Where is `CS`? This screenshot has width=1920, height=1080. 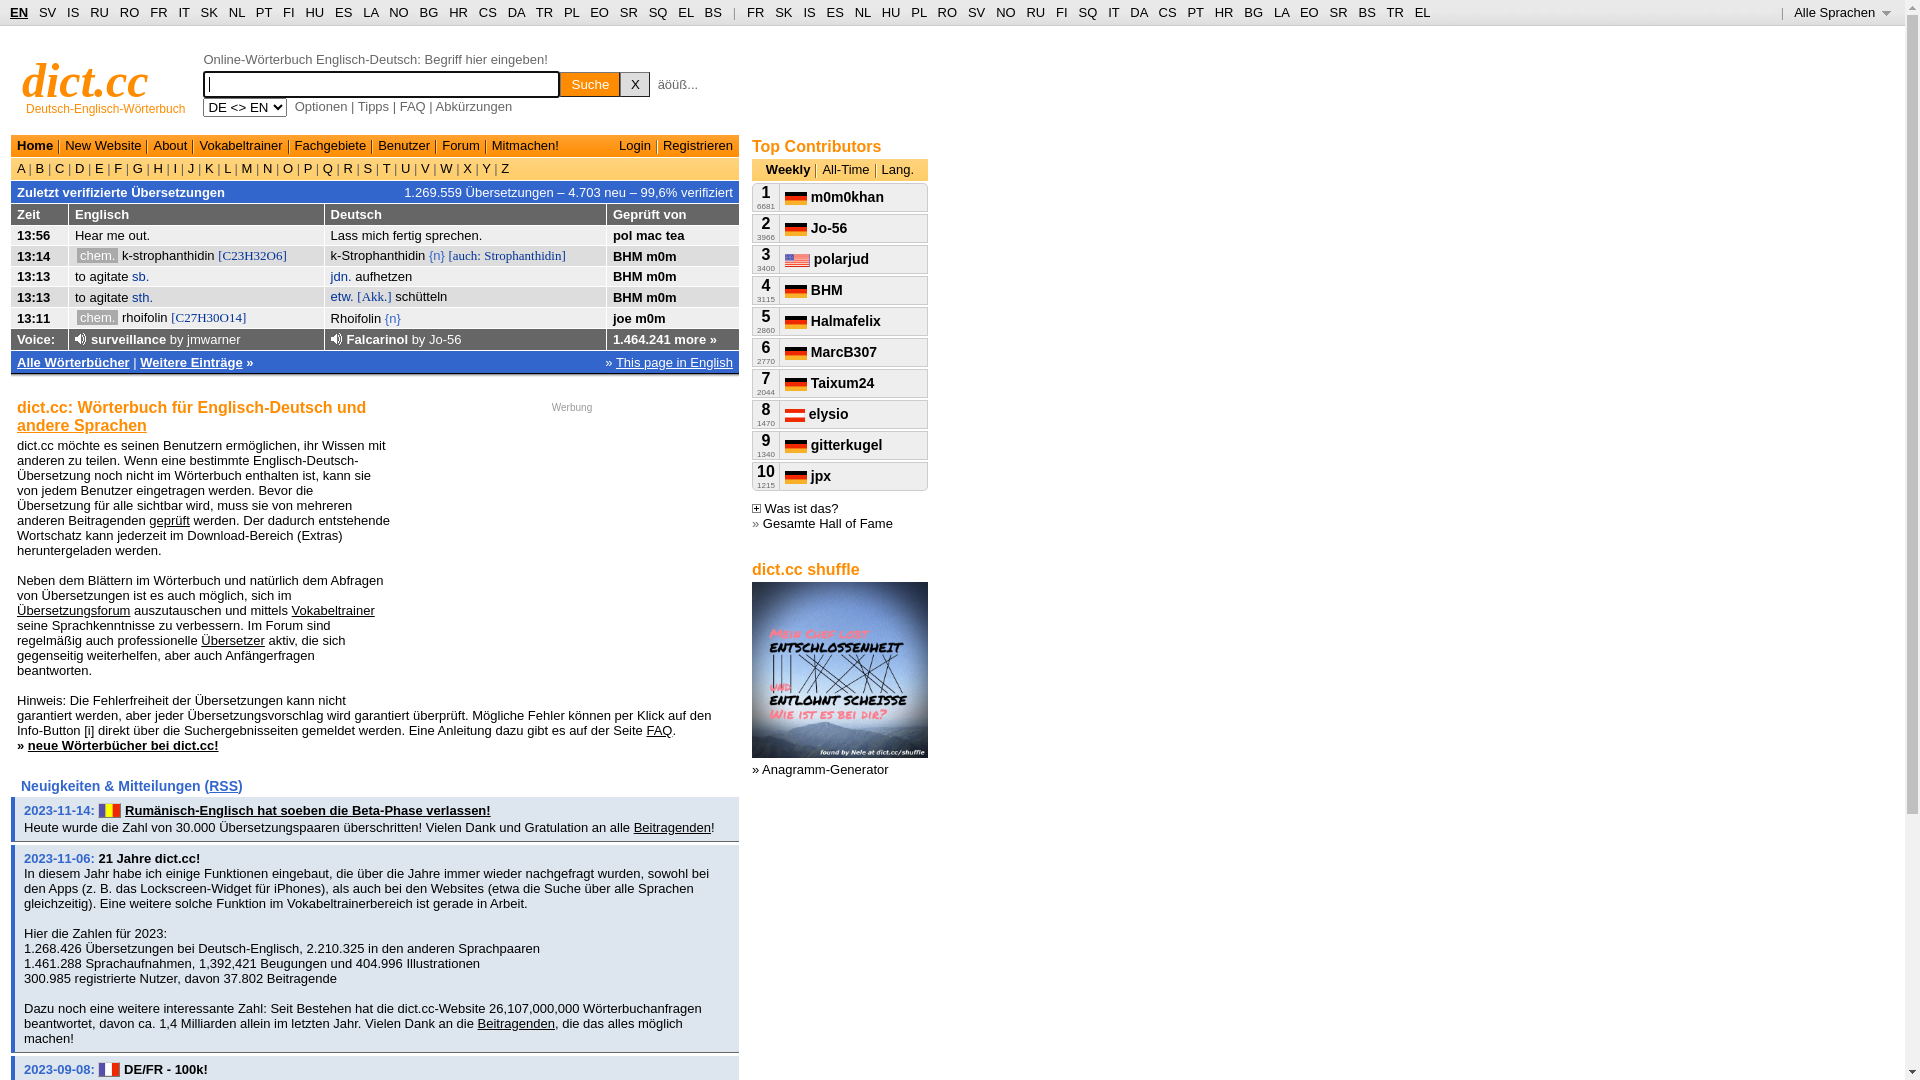
CS is located at coordinates (1167, 12).